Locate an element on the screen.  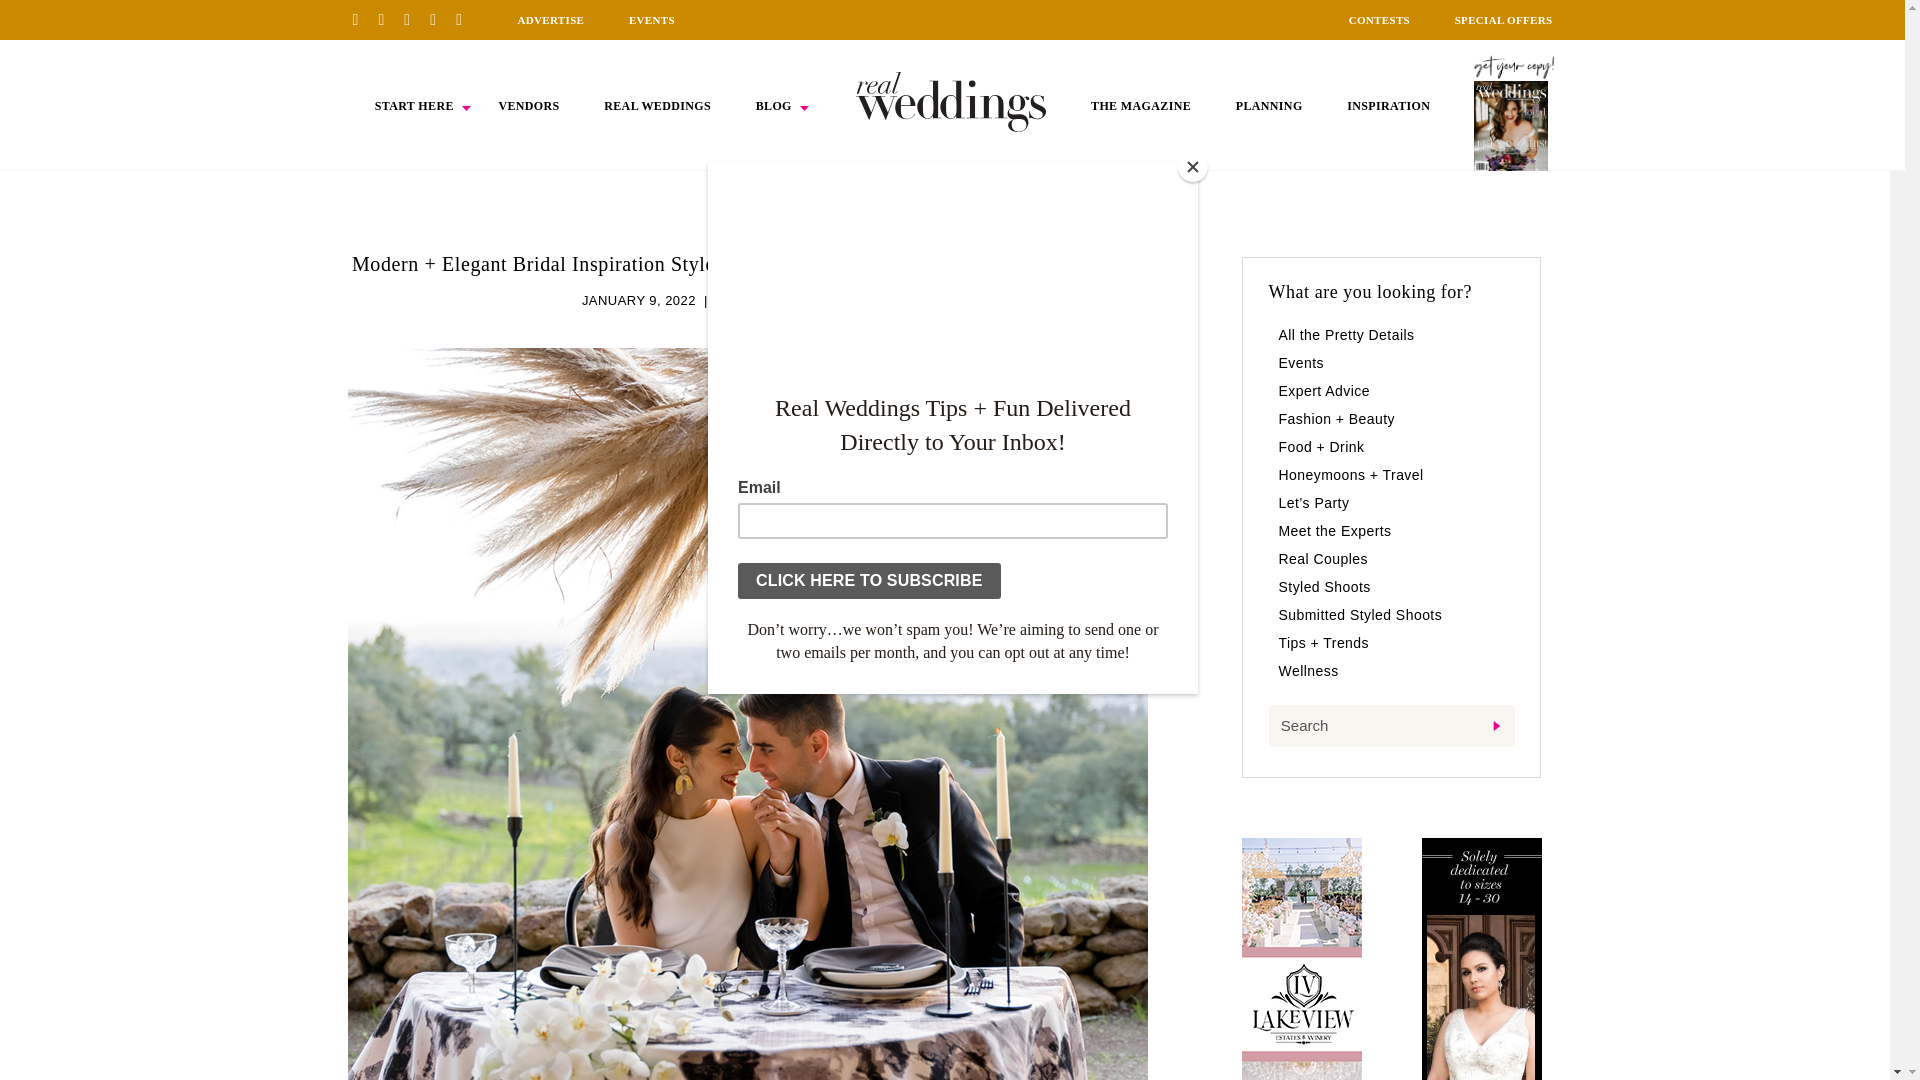
INSPIRATION is located at coordinates (1388, 106).